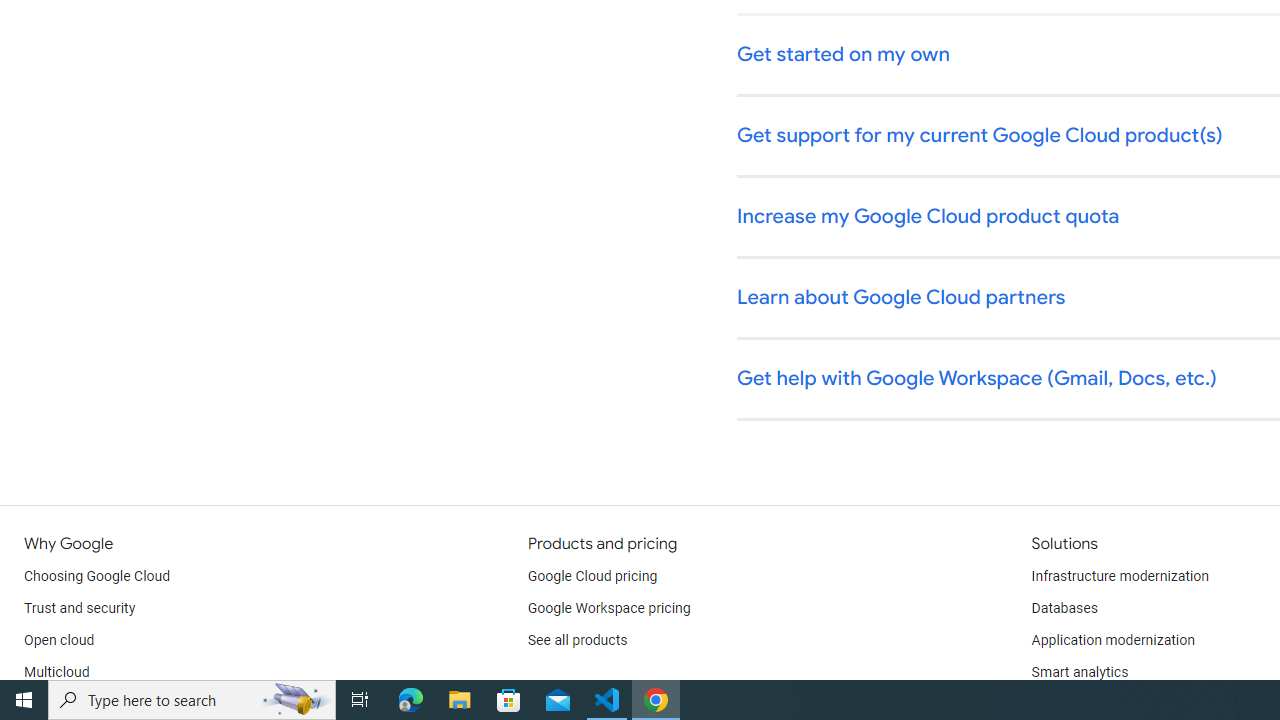 The height and width of the screenshot is (720, 1280). What do you see at coordinates (1064, 608) in the screenshot?
I see `Databases` at bounding box center [1064, 608].